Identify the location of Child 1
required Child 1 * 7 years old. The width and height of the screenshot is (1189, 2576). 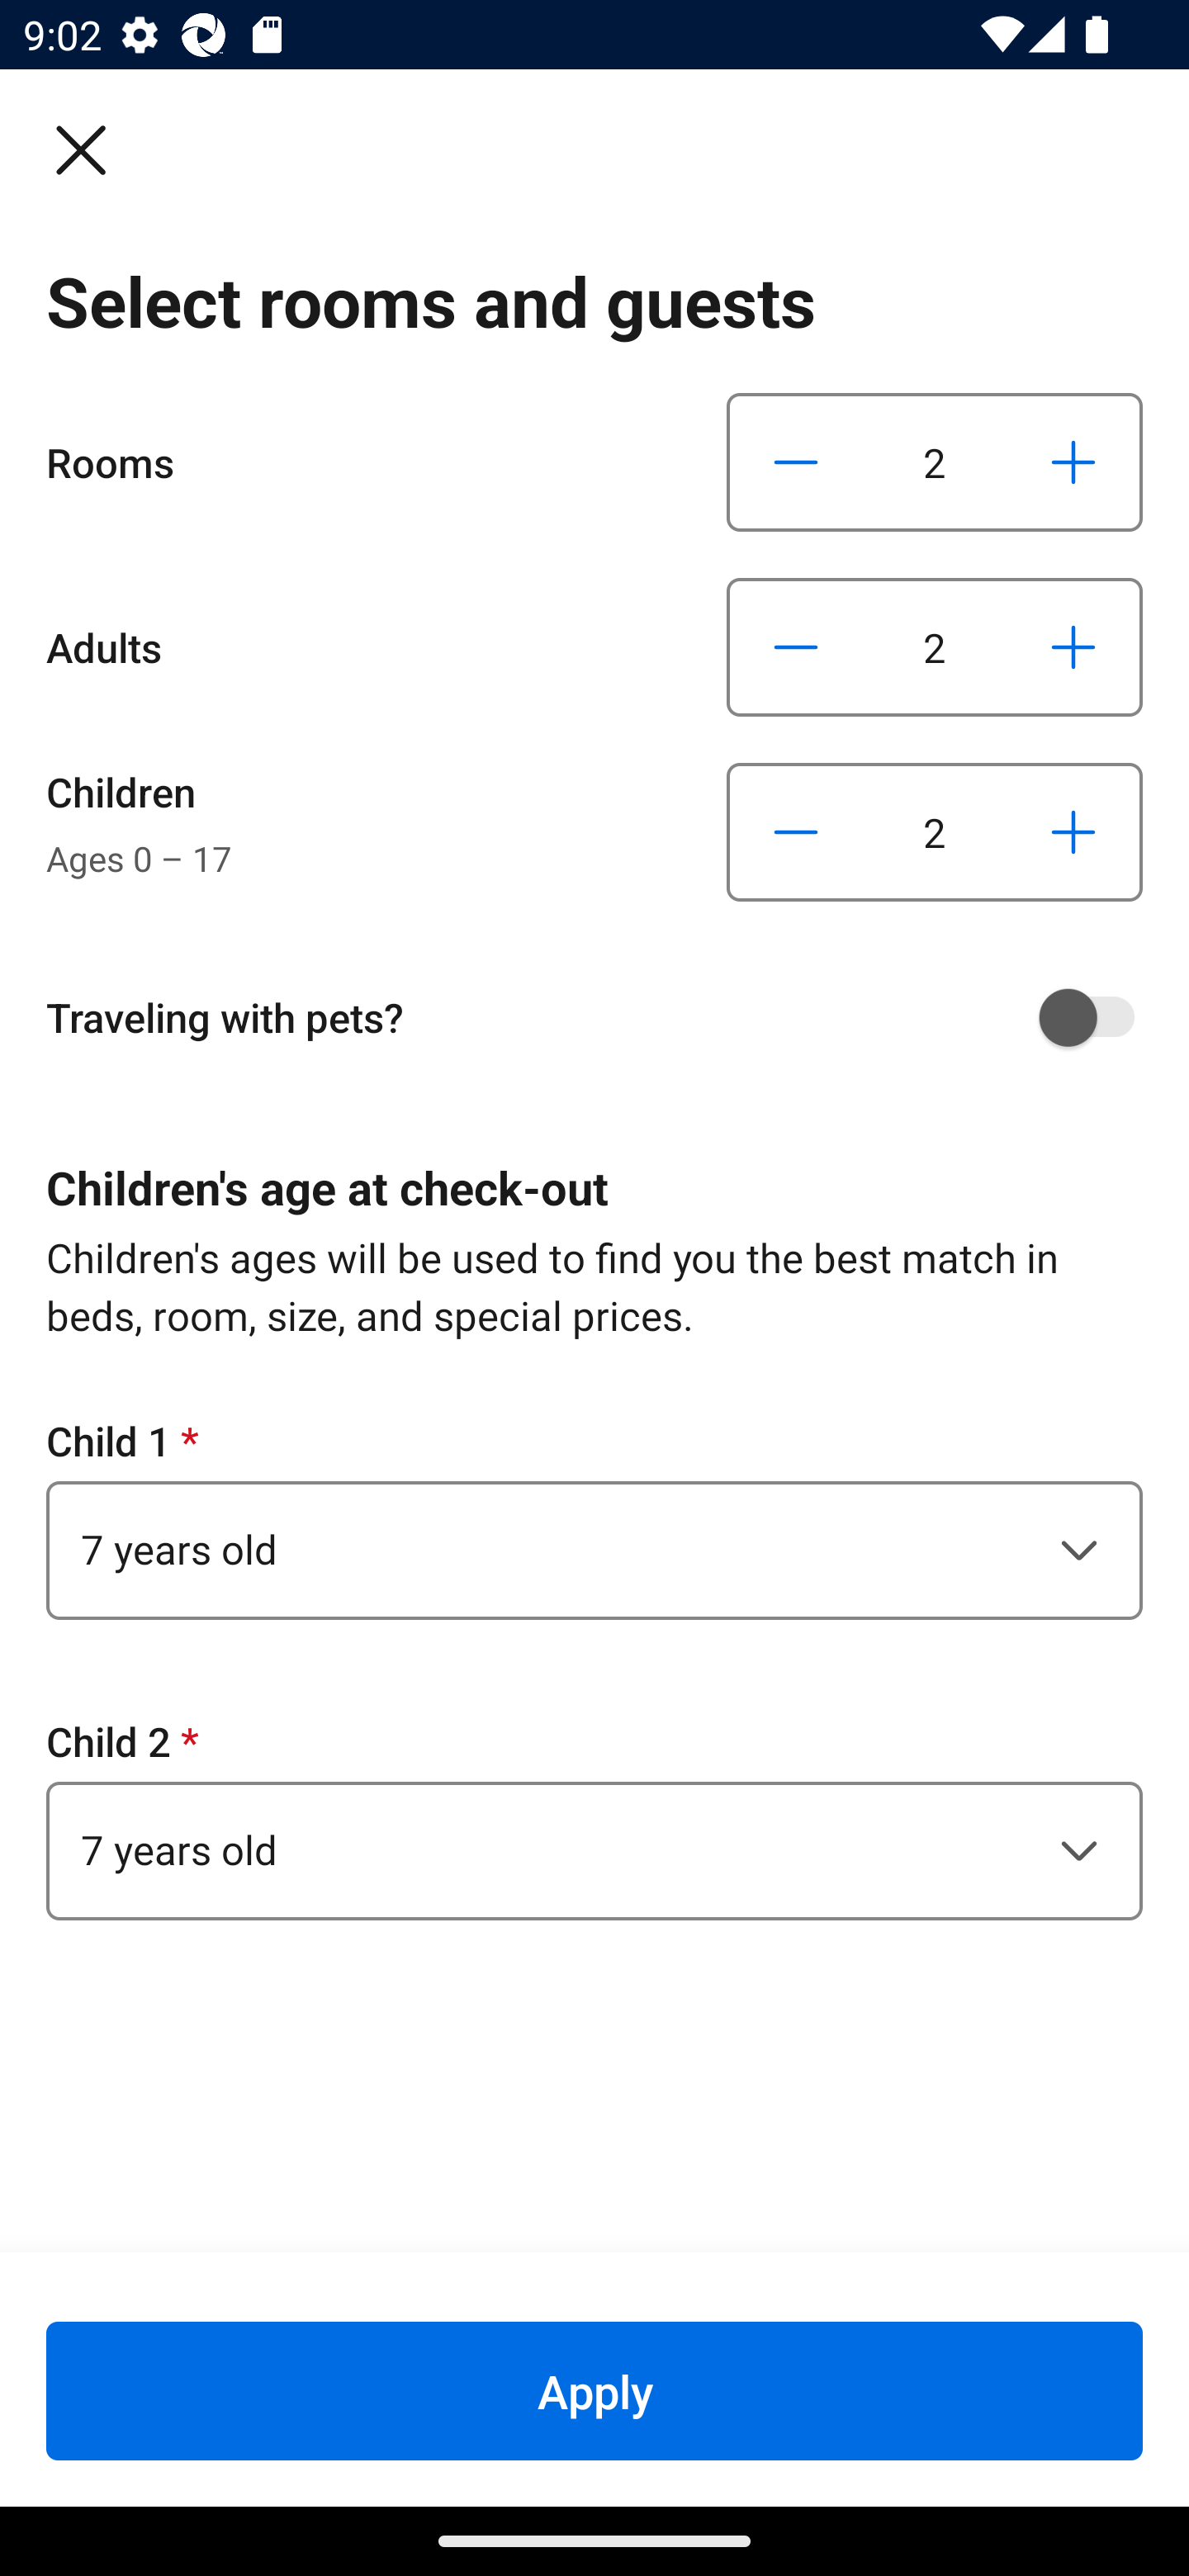
(594, 1516).